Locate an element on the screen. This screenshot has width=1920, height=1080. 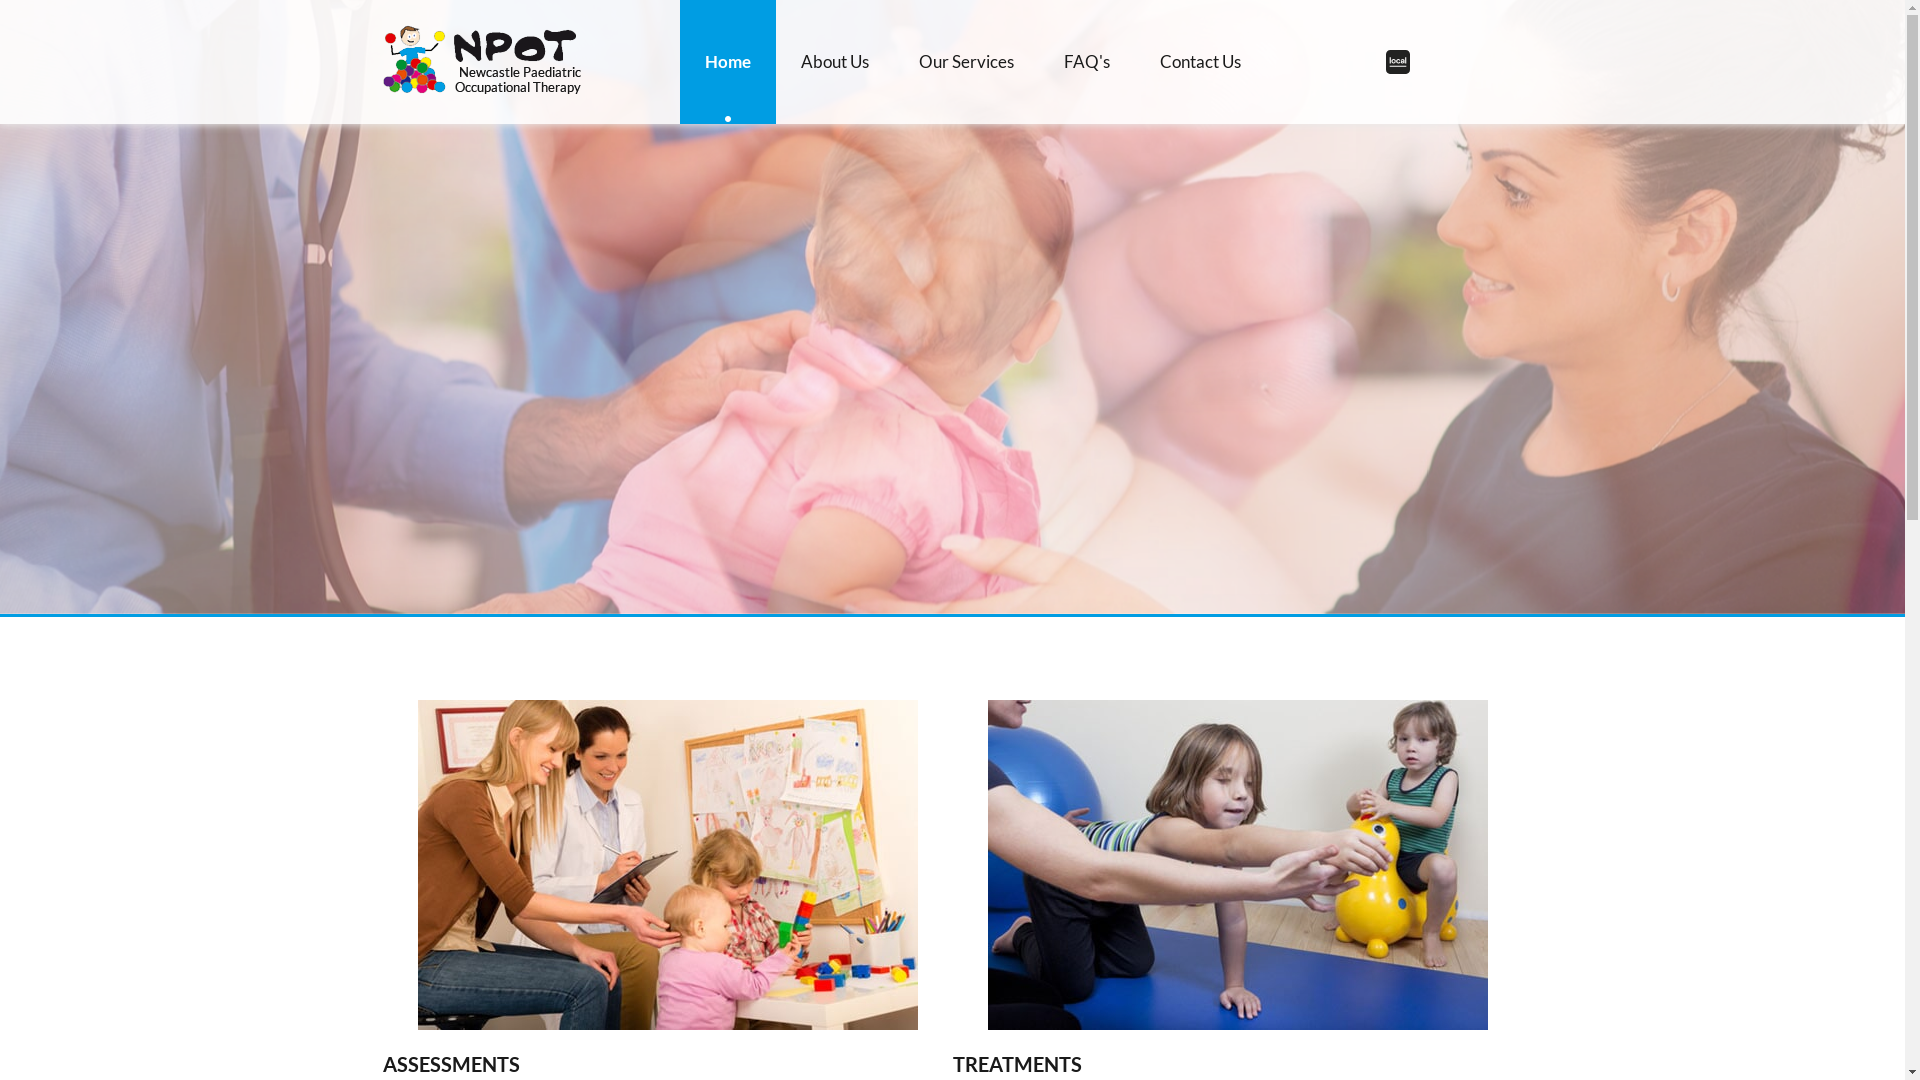
FAQ'S is located at coordinates (1087, 62).